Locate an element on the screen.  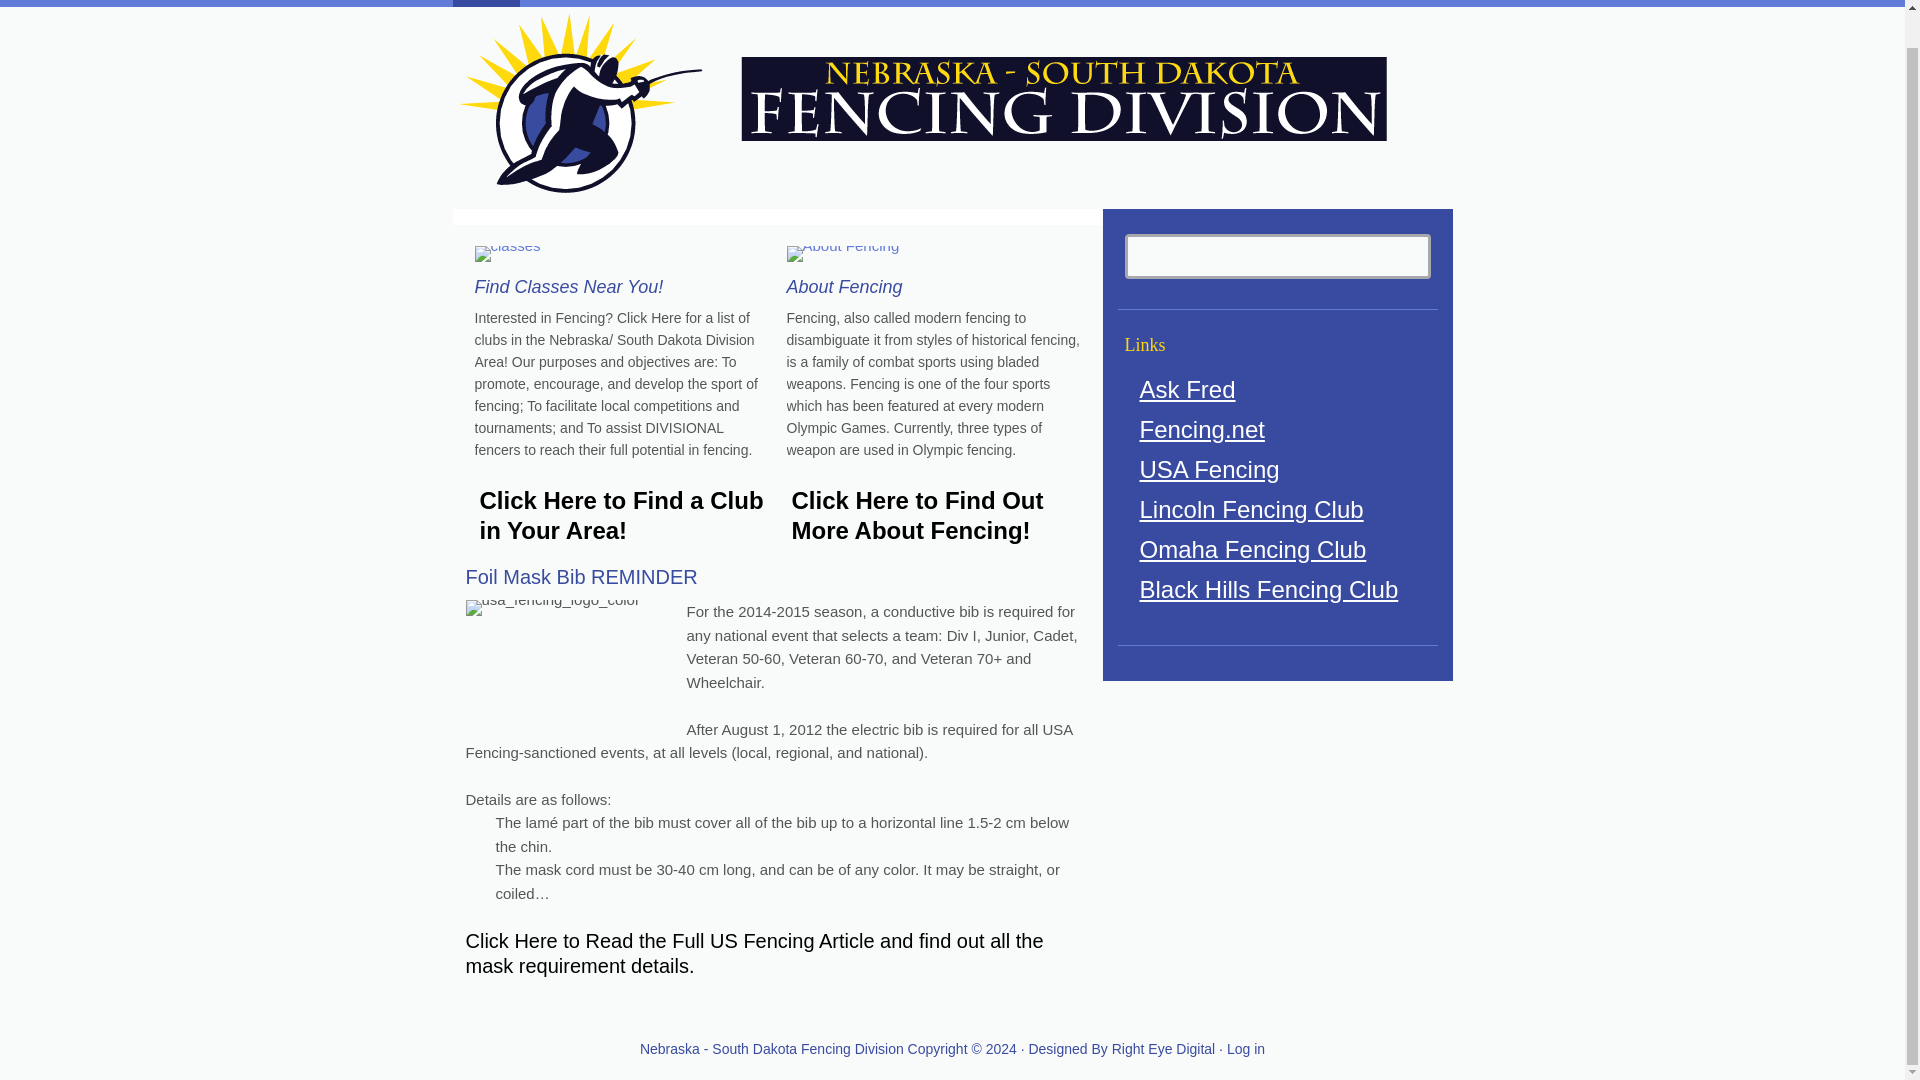
Ask Fred is located at coordinates (1188, 388).